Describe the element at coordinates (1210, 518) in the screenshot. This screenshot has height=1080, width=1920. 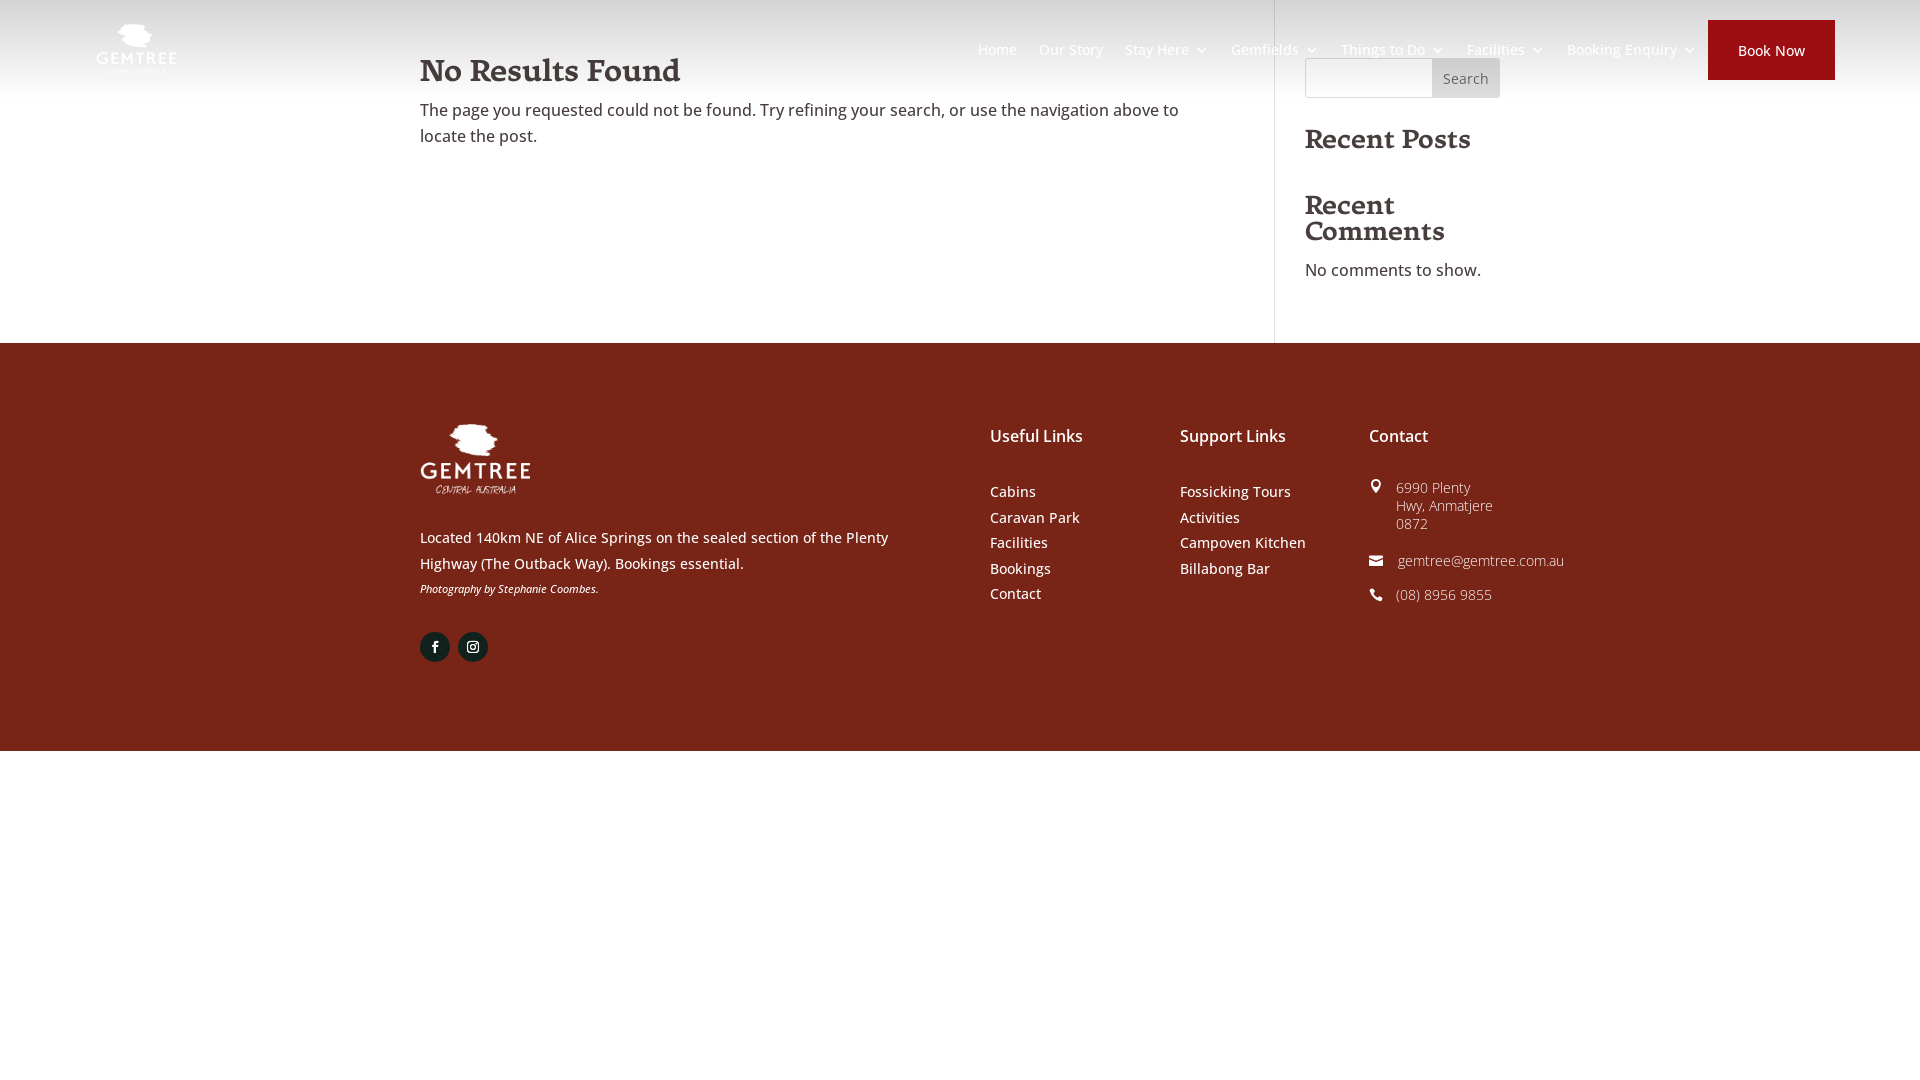
I see `Activities` at that location.